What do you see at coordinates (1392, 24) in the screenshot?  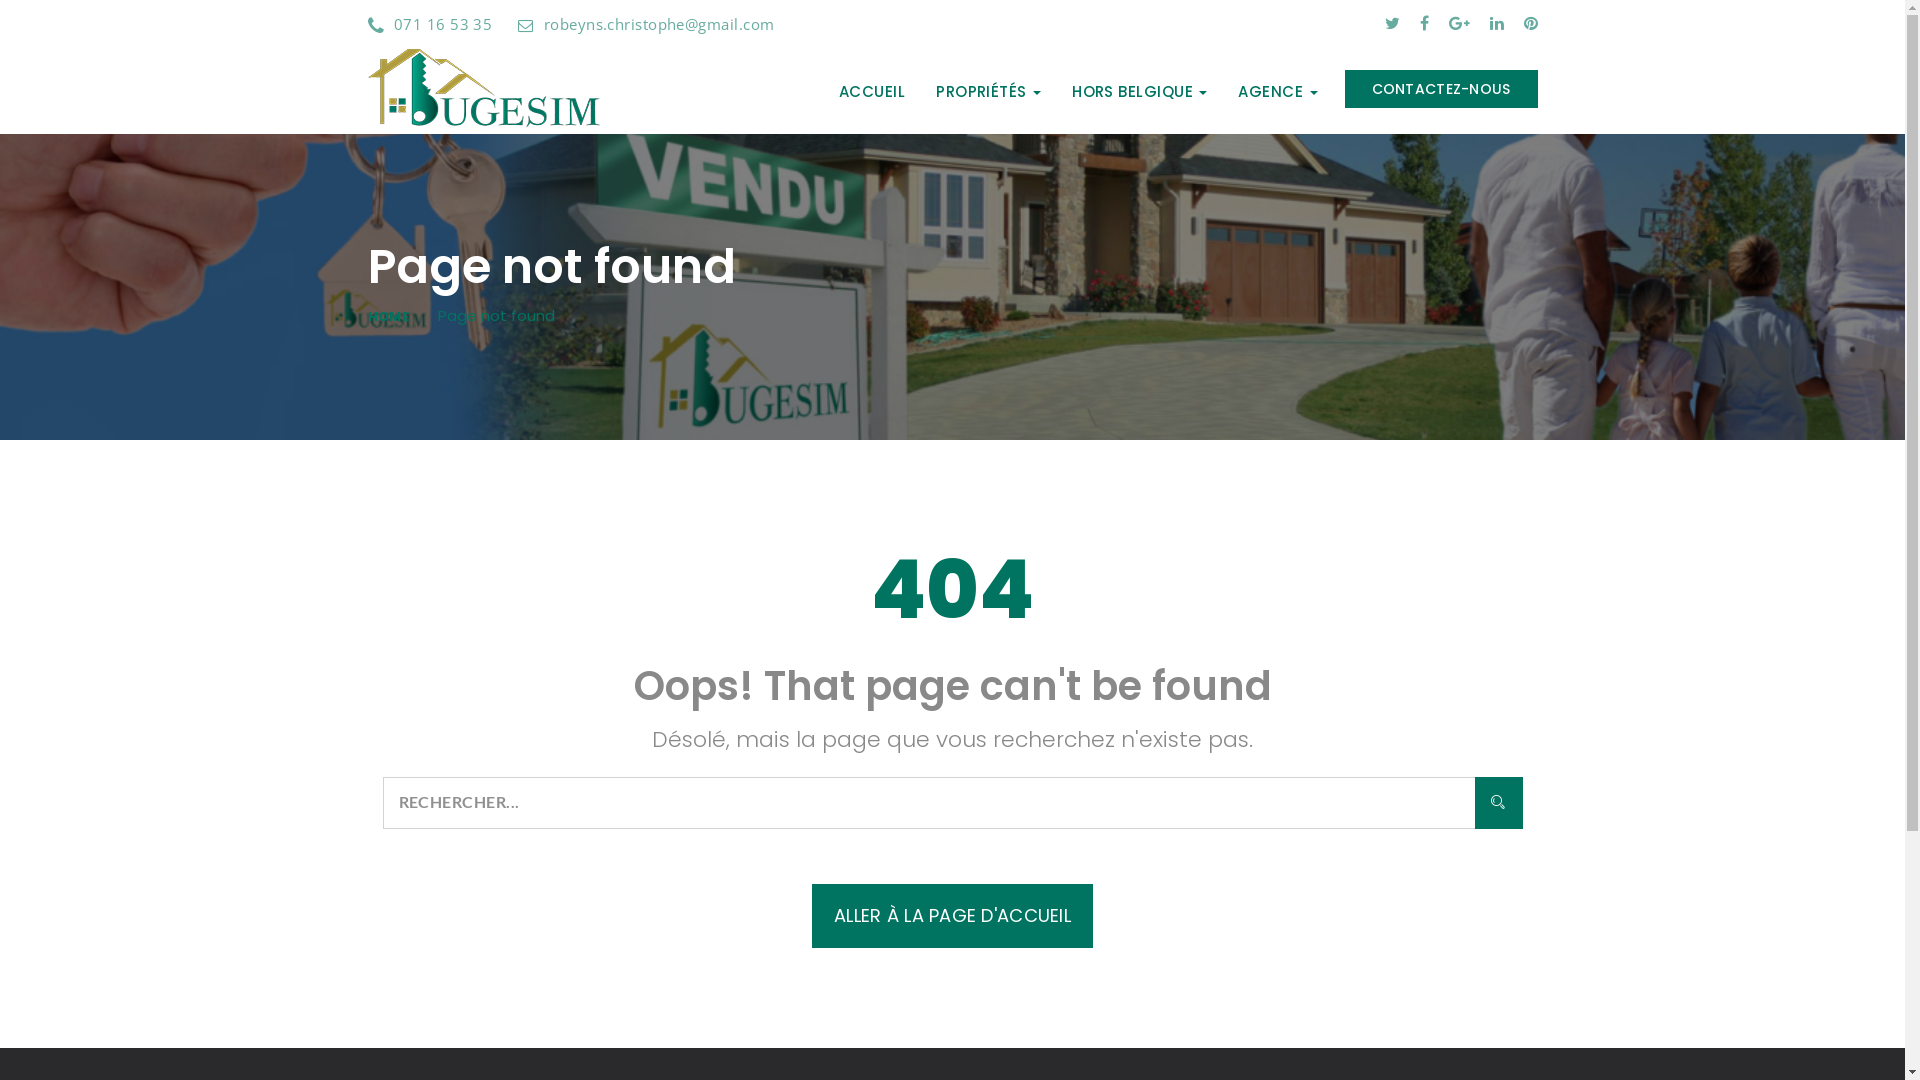 I see `Twitter` at bounding box center [1392, 24].